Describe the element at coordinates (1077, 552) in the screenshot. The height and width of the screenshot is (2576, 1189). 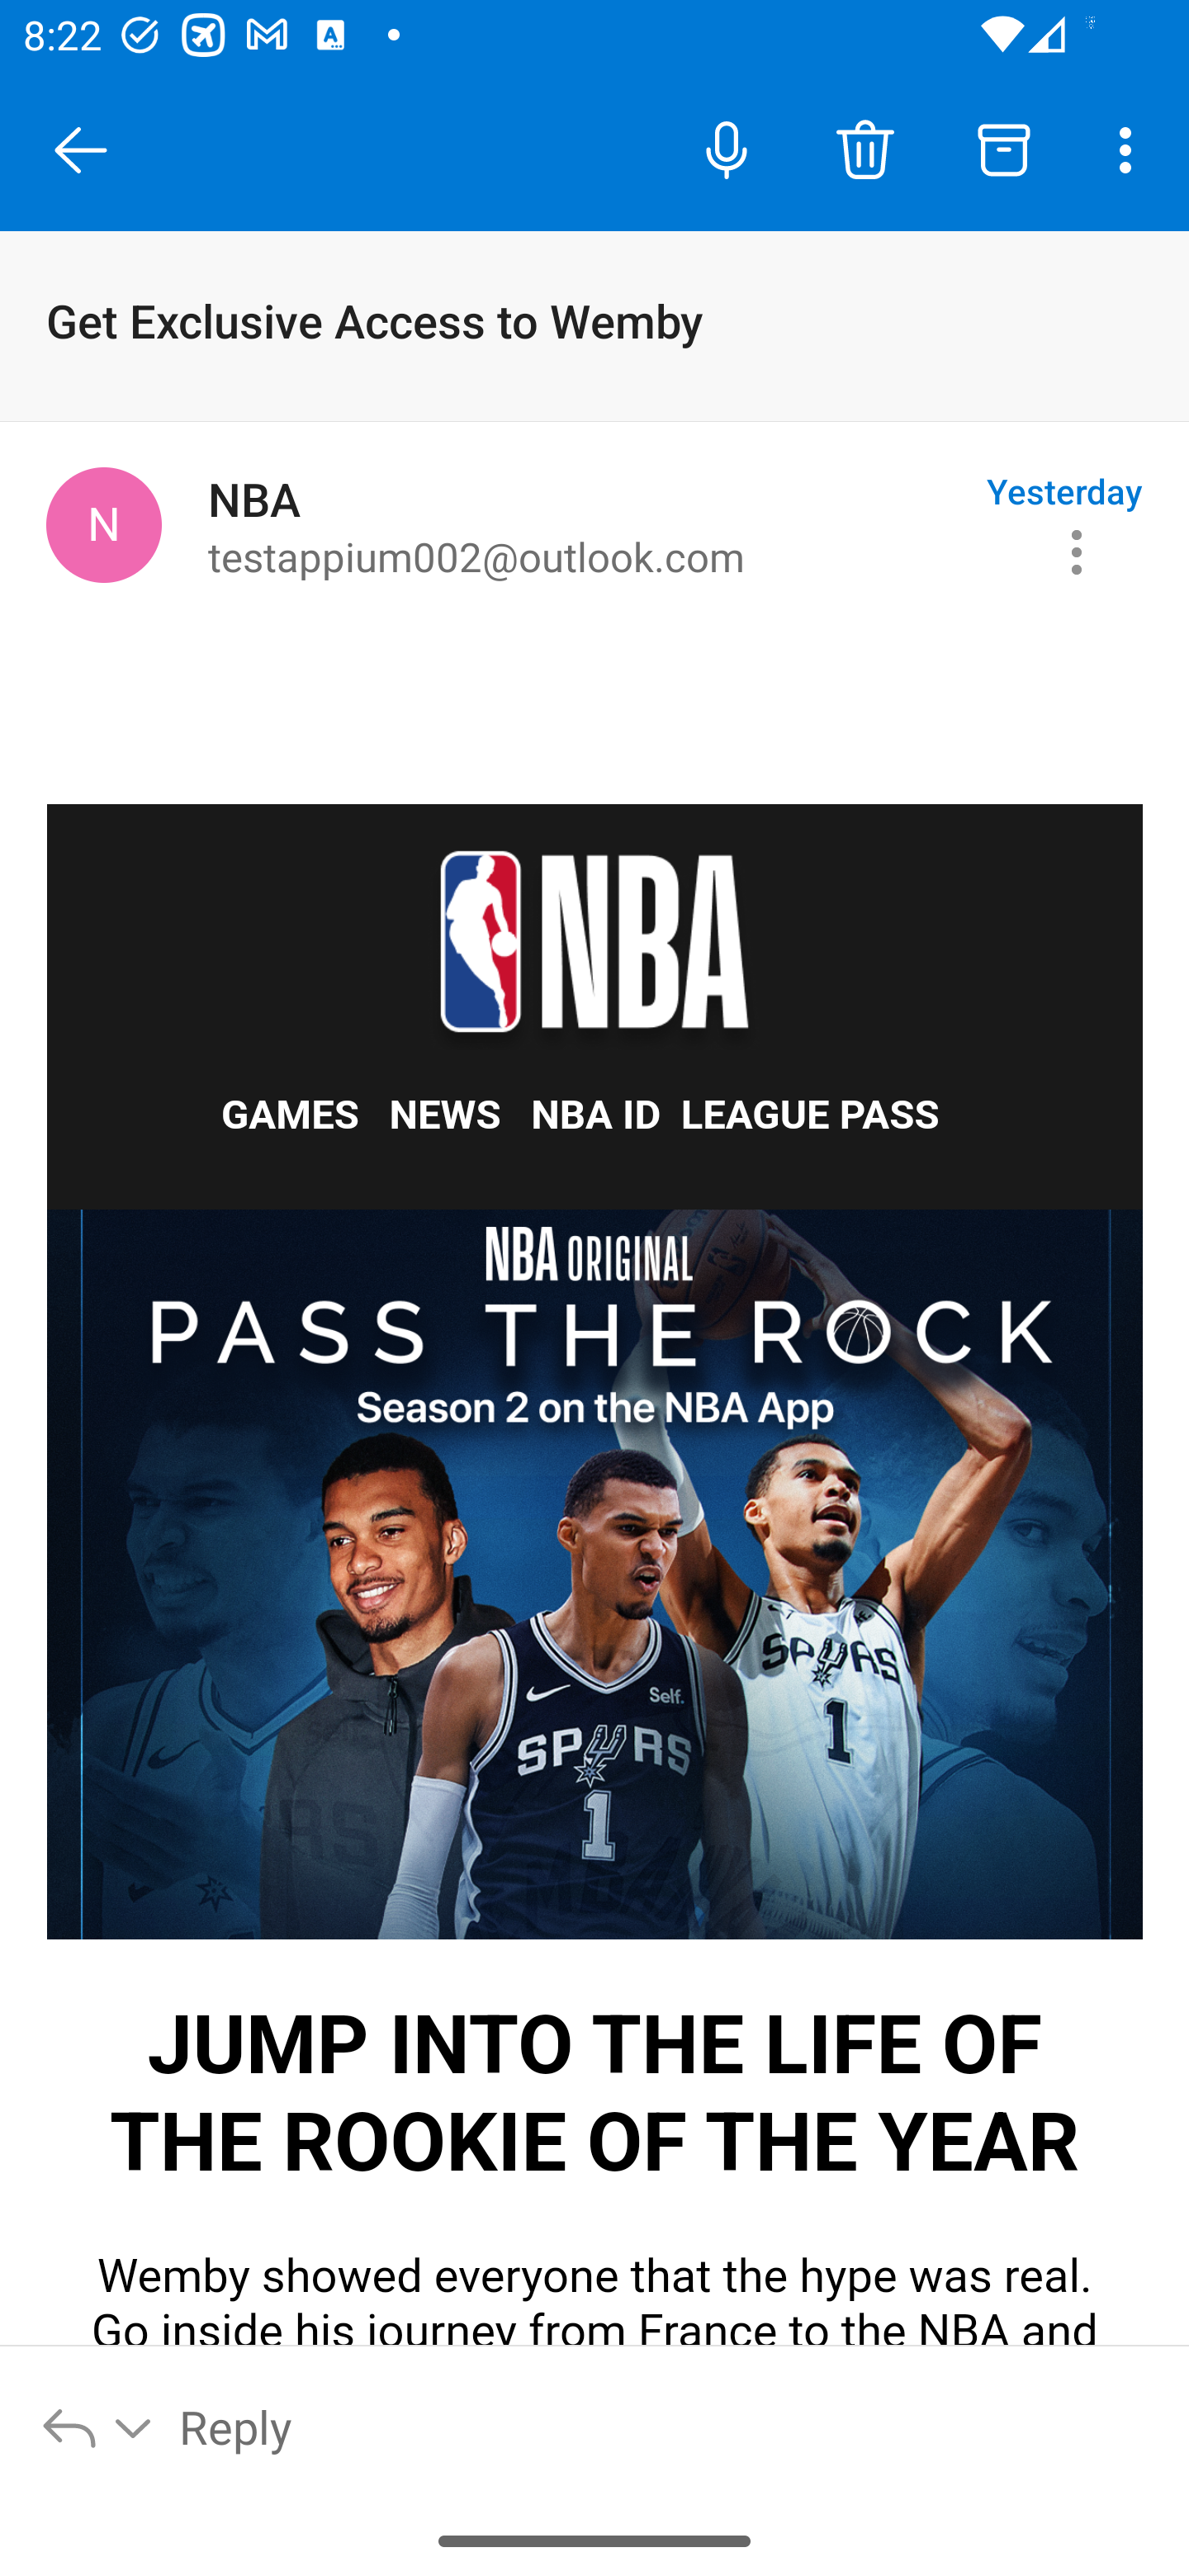
I see `Message actions` at that location.